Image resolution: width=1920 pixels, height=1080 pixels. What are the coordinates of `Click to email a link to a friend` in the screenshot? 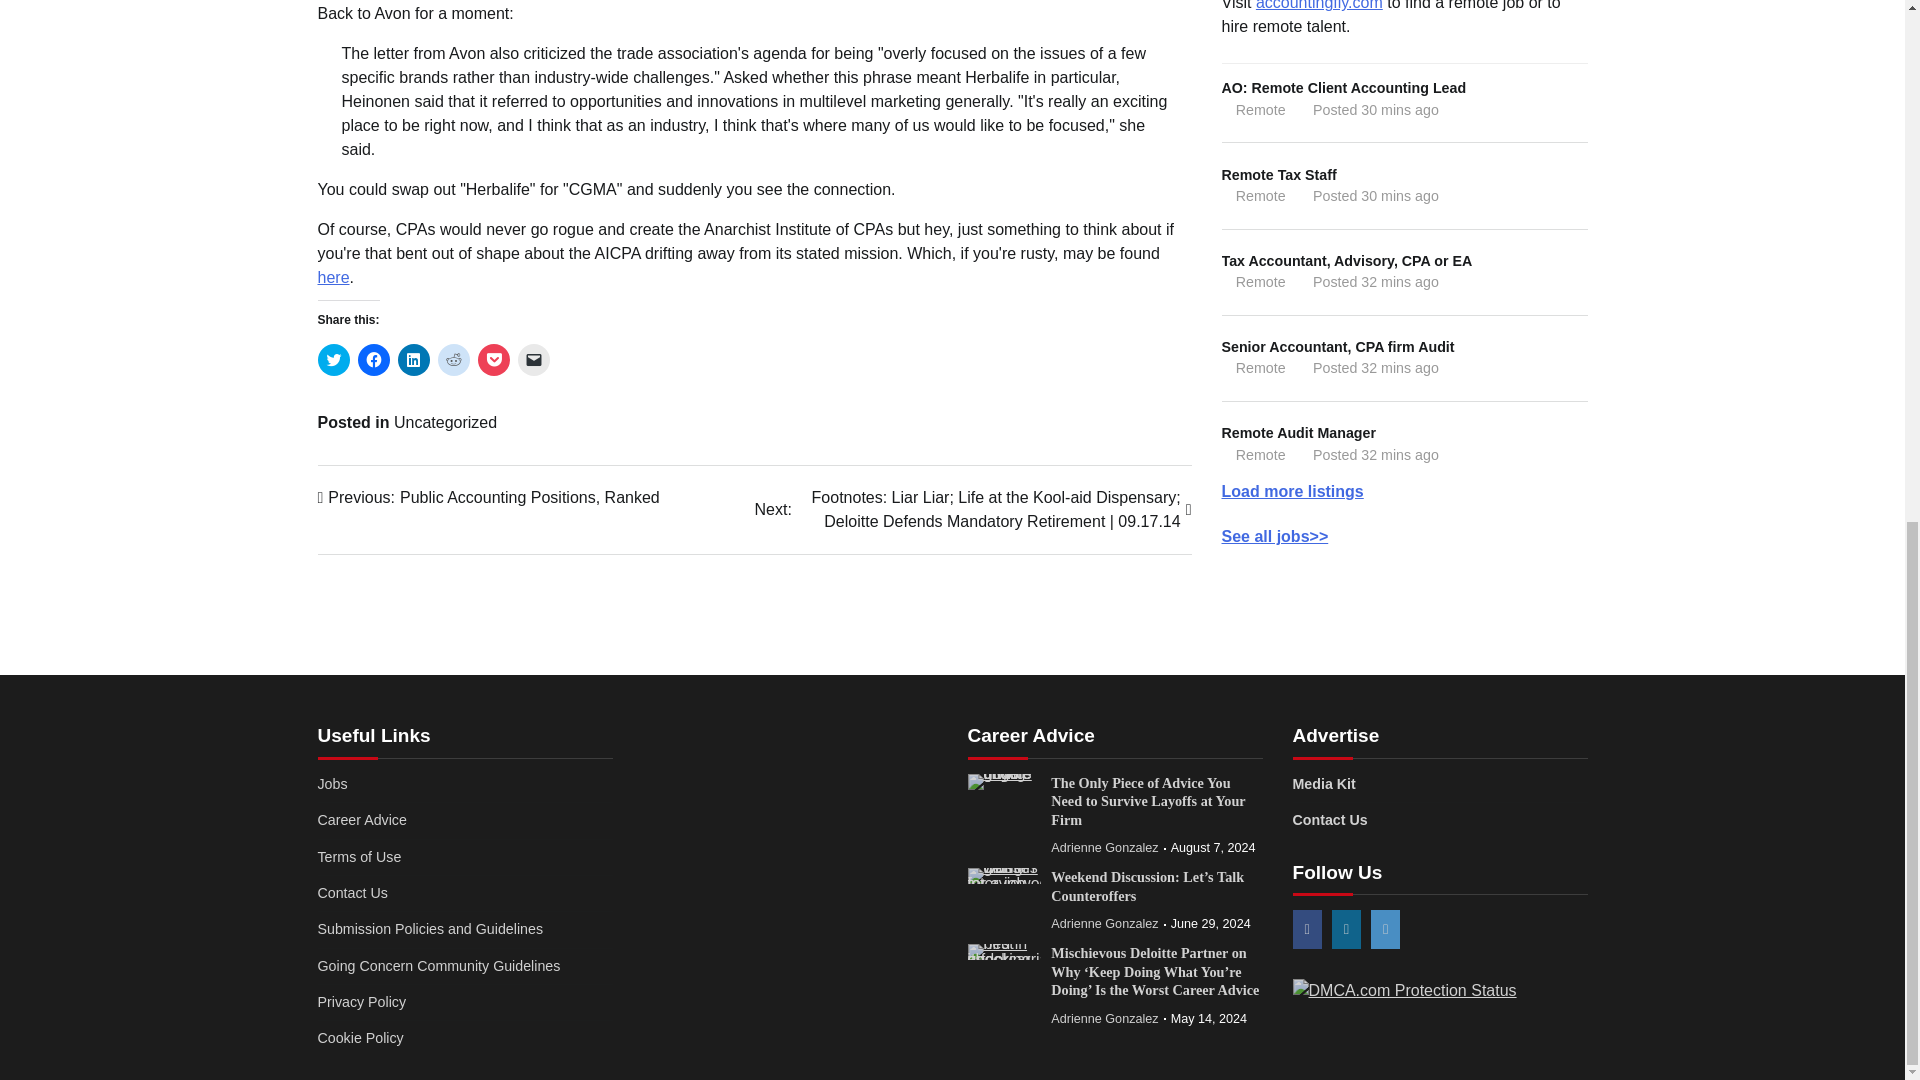 It's located at (534, 360).